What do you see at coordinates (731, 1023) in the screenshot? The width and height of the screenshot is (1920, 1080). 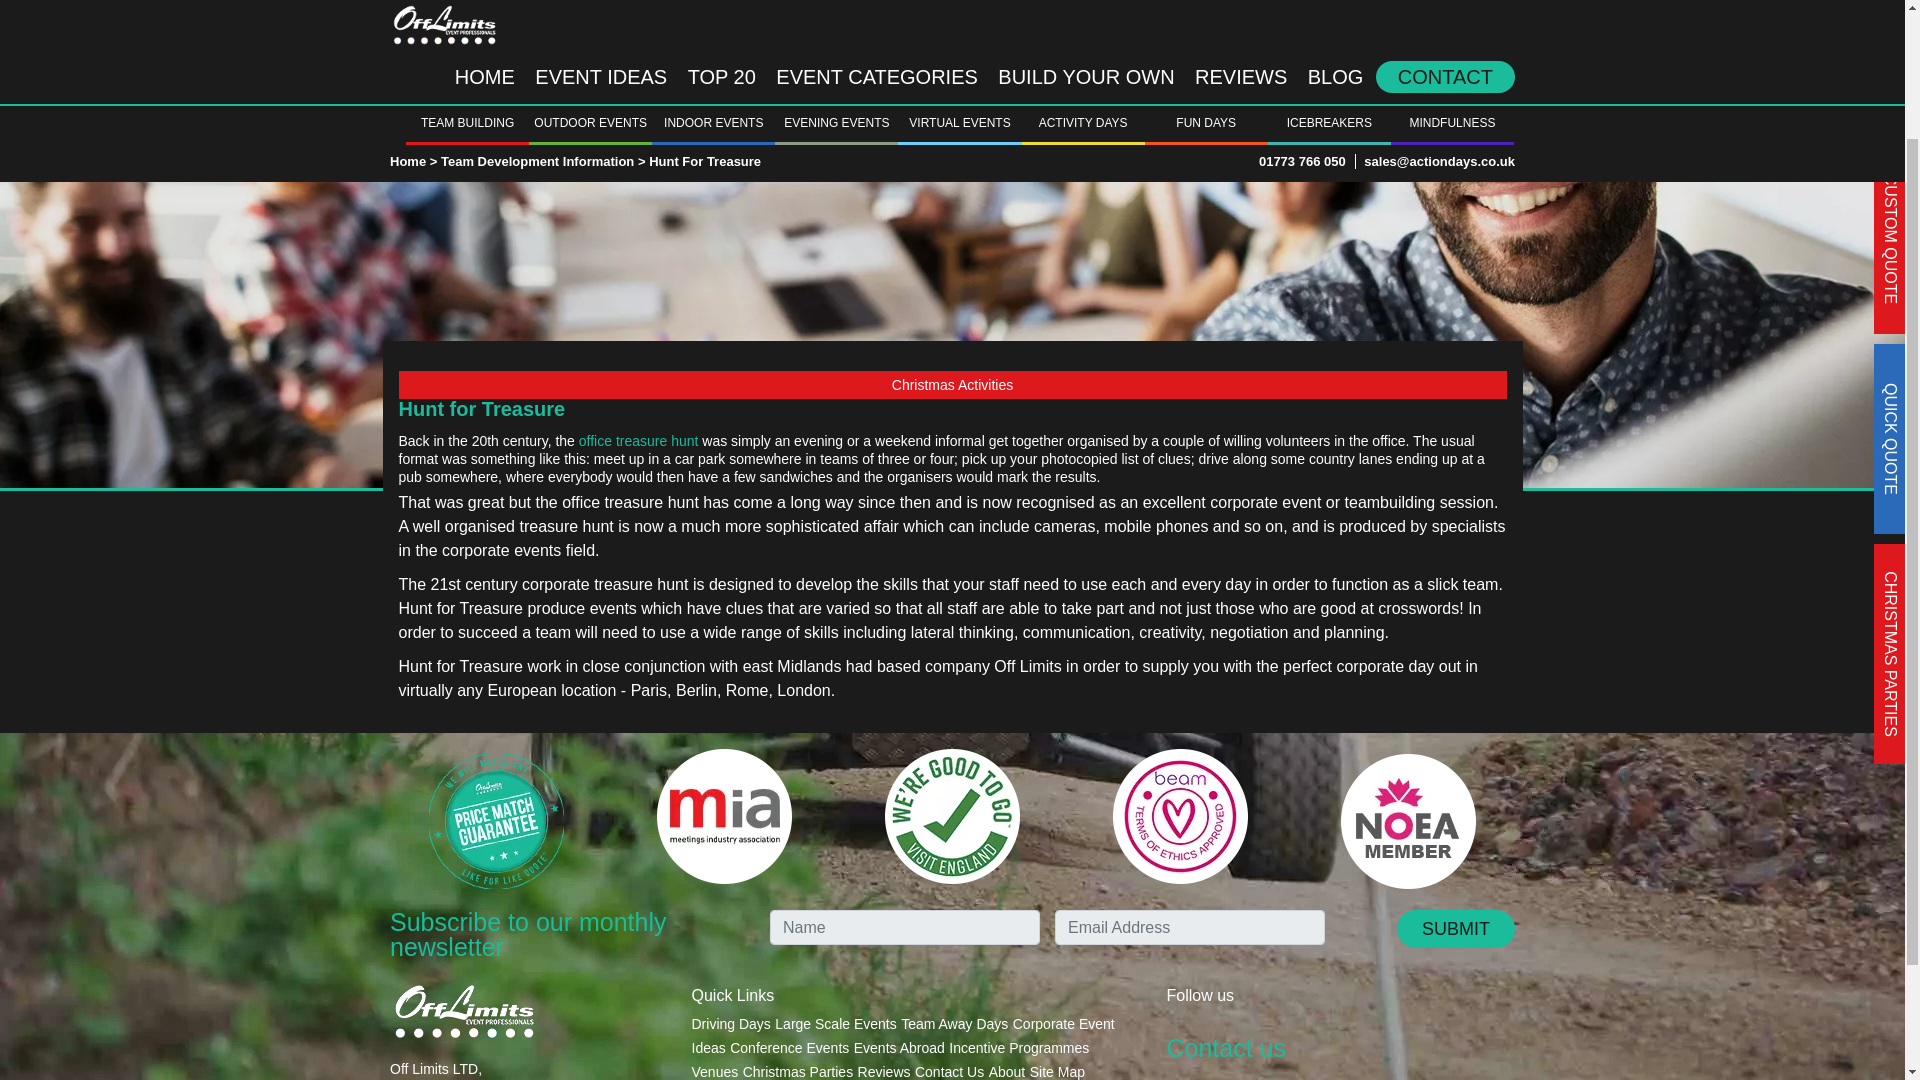 I see `Driving Days` at bounding box center [731, 1023].